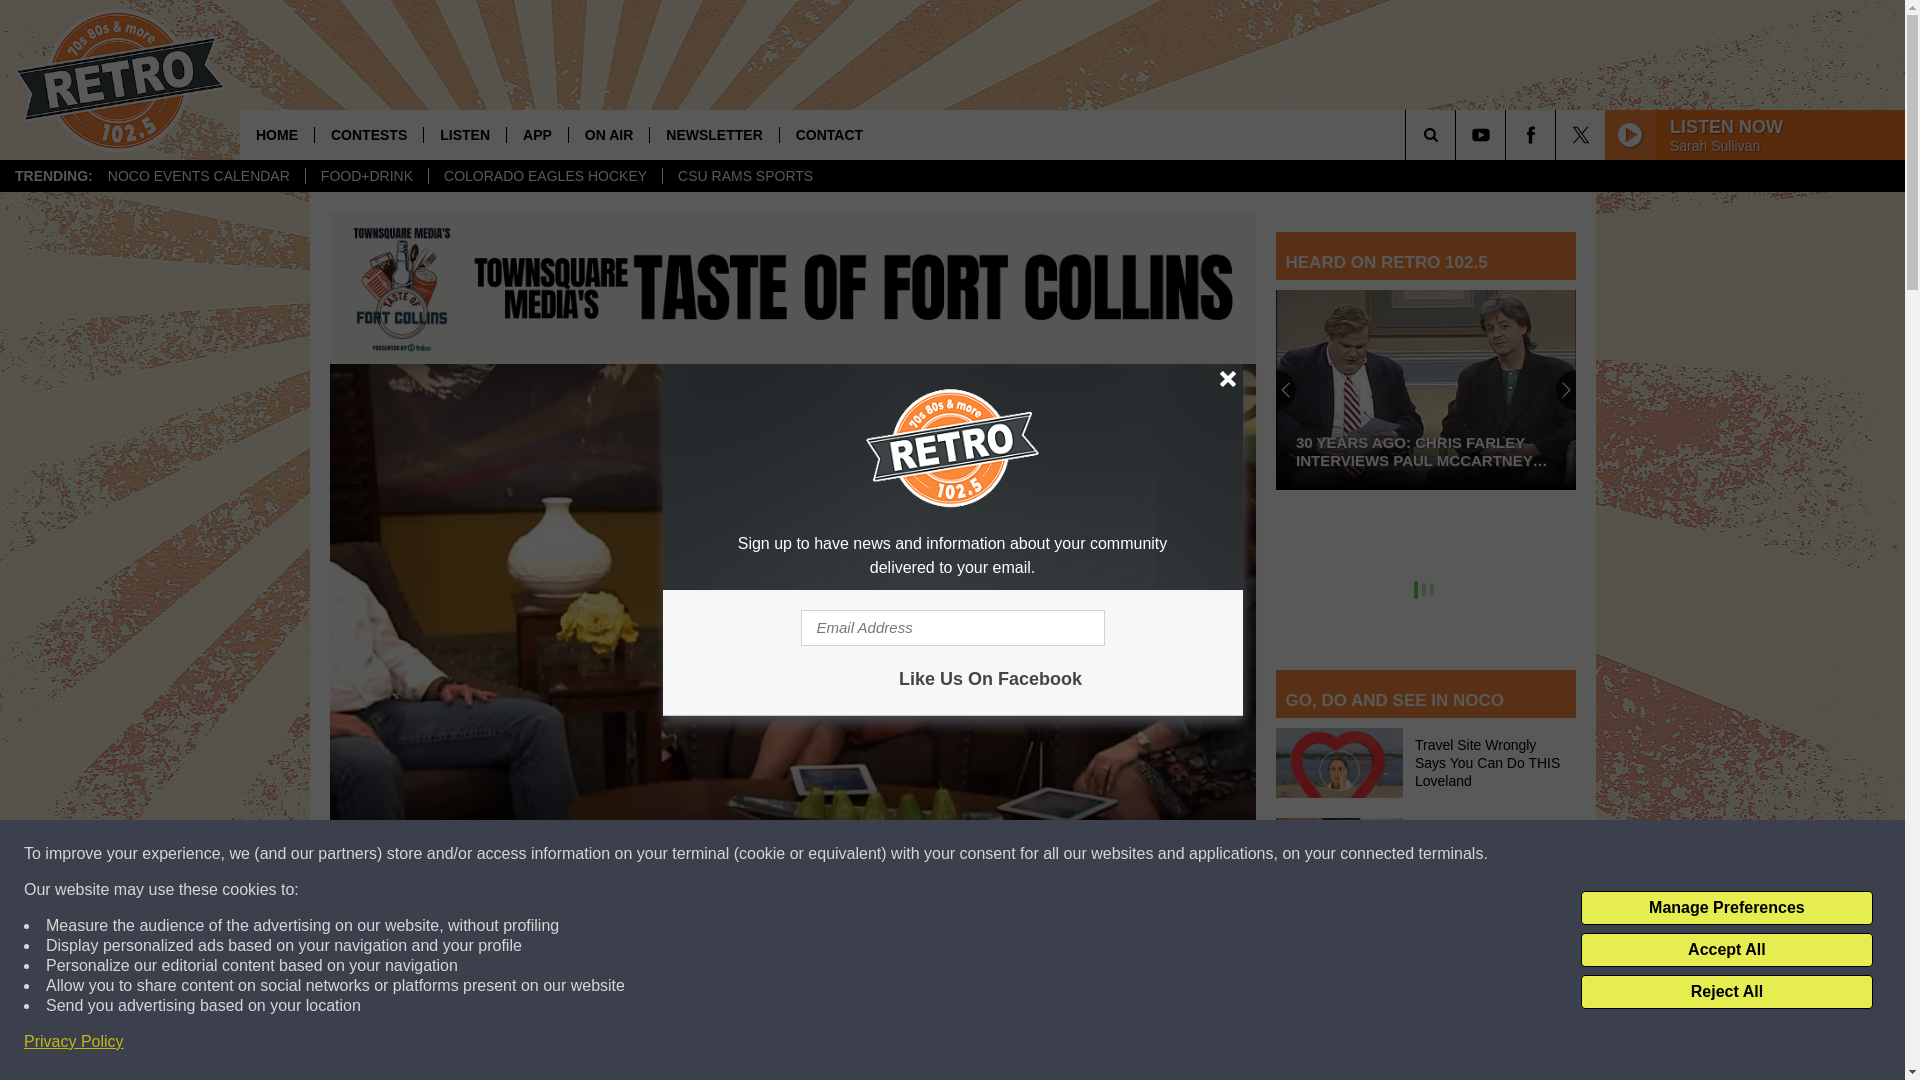  I want to click on NEWSLETTER, so click(712, 134).